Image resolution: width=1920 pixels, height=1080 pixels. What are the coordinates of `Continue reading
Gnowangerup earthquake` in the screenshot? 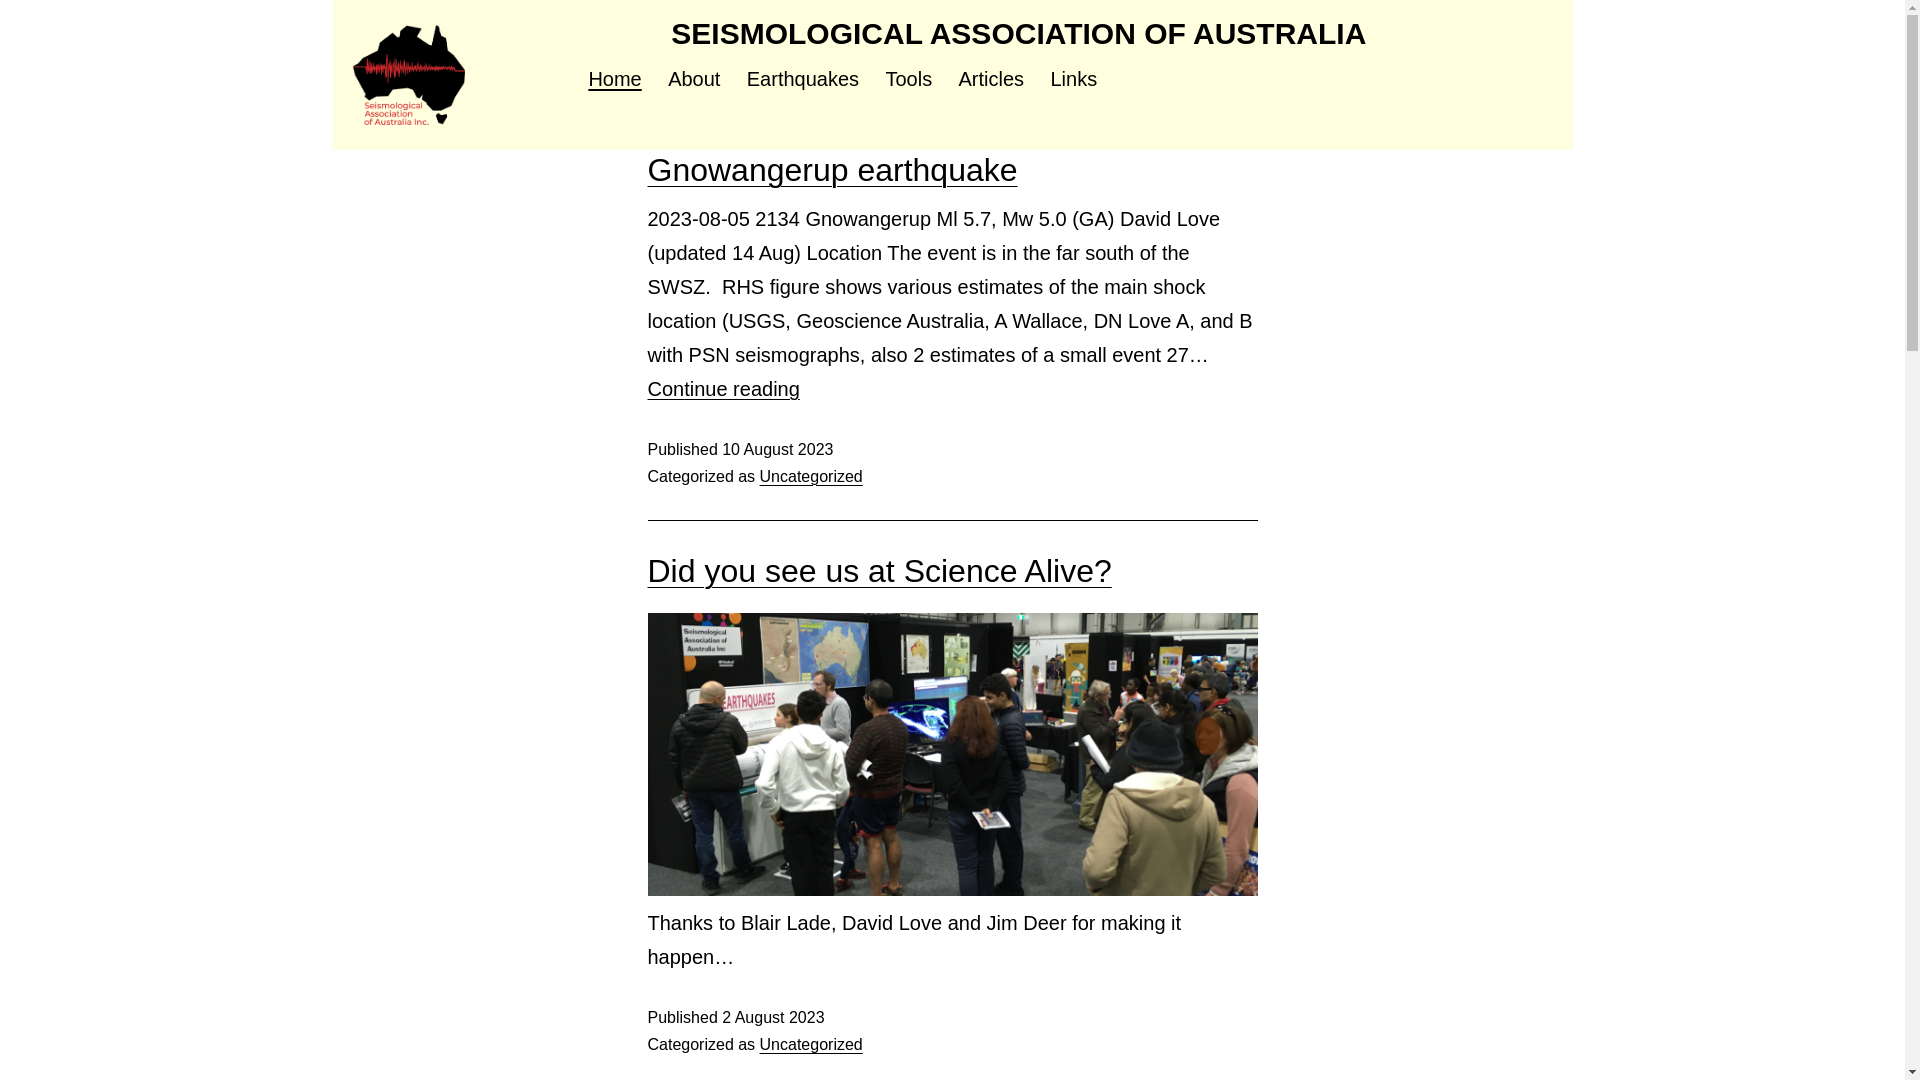 It's located at (724, 389).